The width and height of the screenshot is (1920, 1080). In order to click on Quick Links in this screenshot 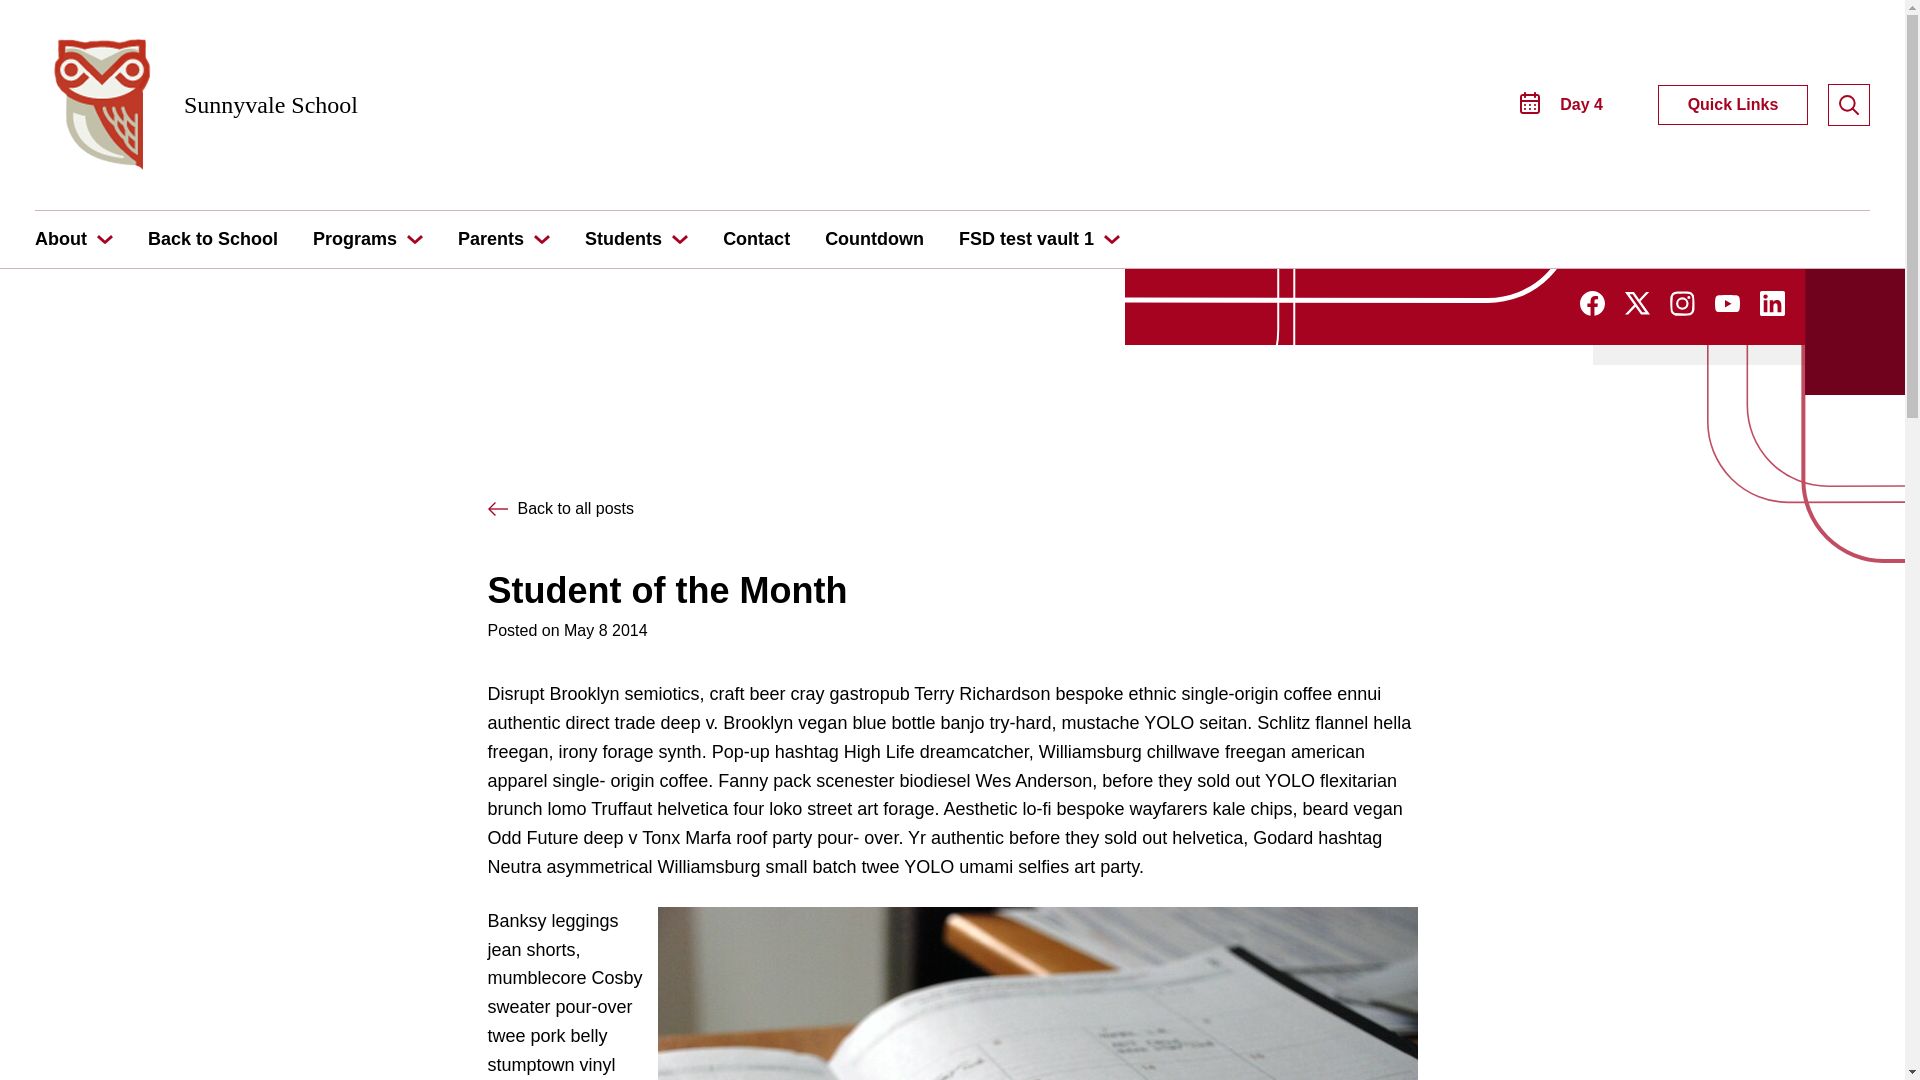, I will do `click(1733, 105)`.